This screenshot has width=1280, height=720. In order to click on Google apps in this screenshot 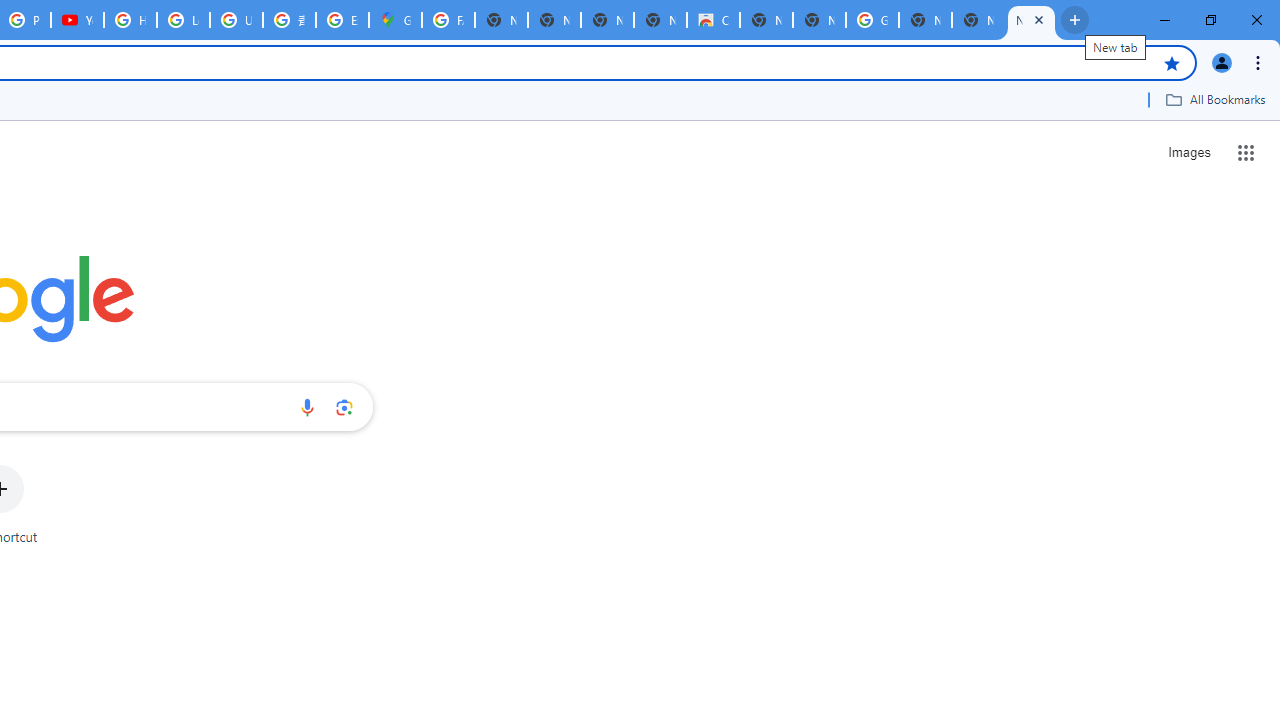, I will do `click(1246, 152)`.